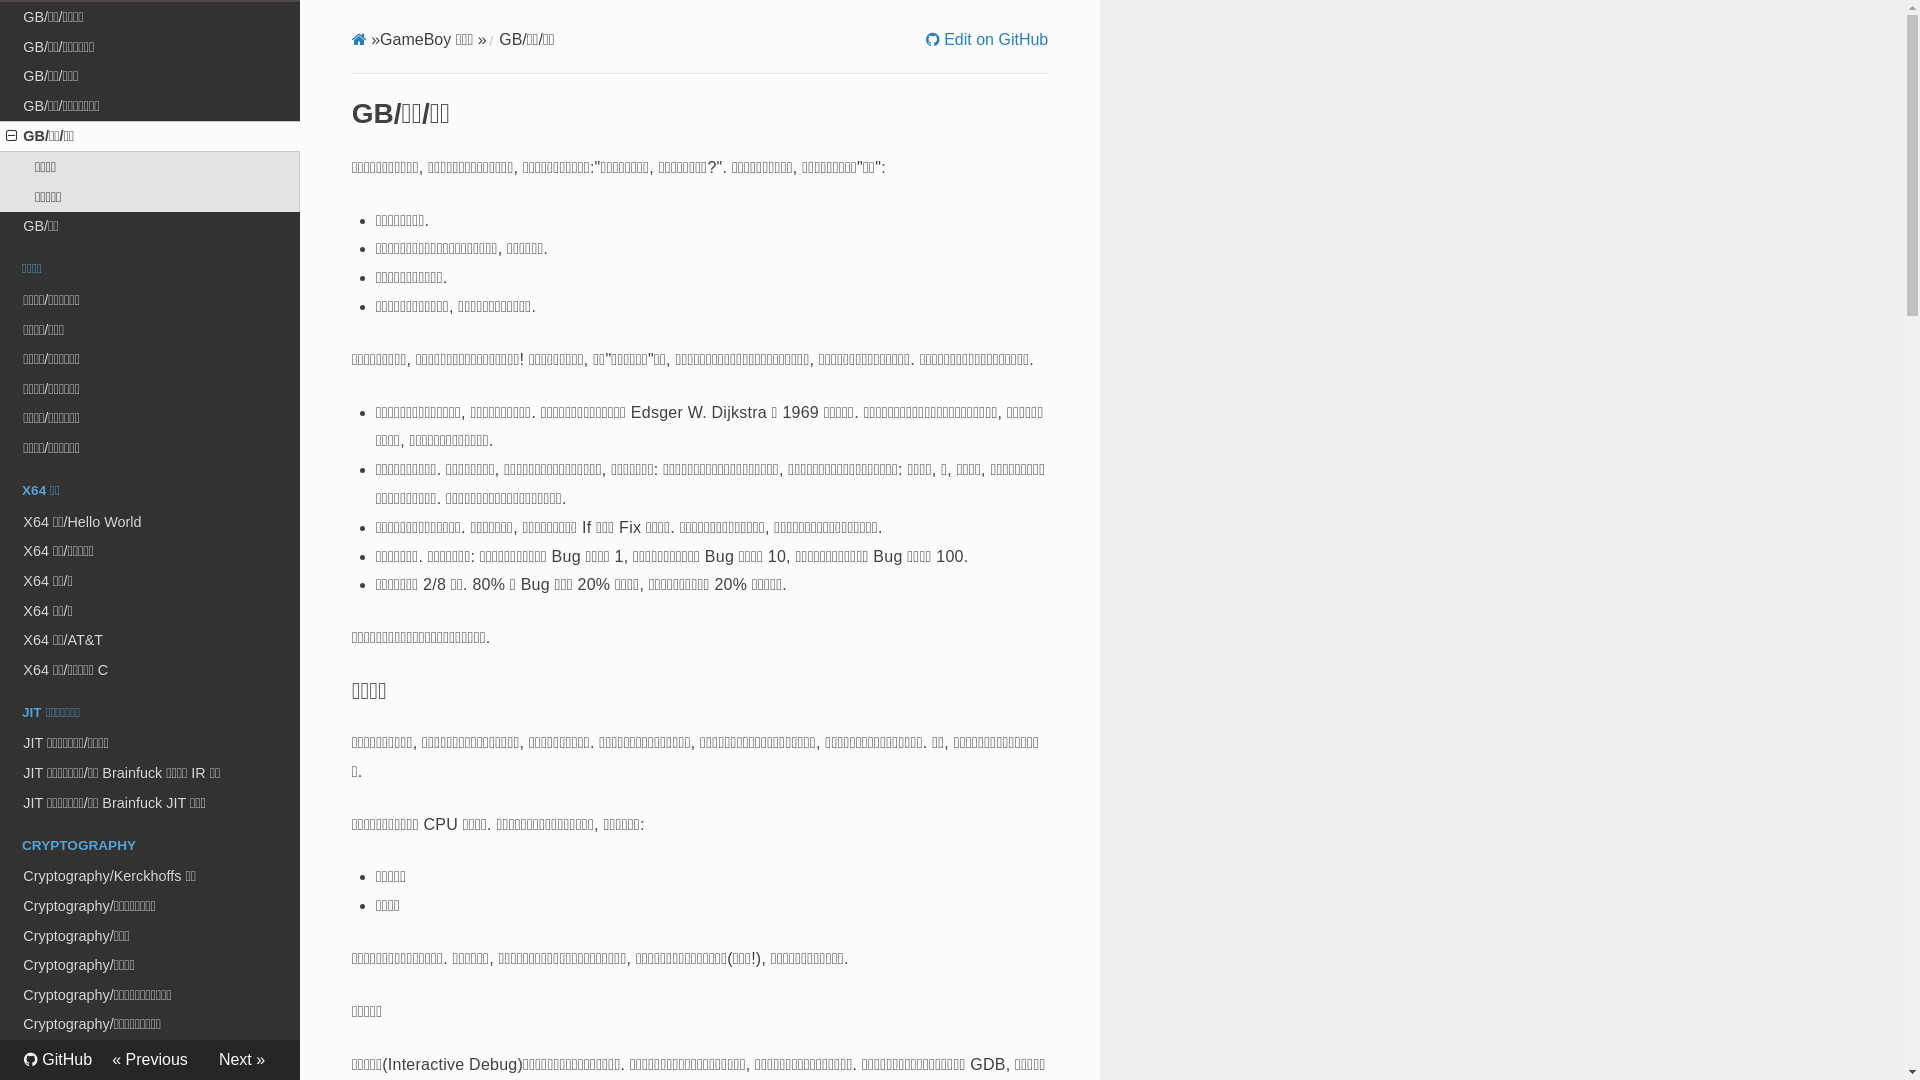 The image size is (1920, 1080). Describe the element at coordinates (58, 1060) in the screenshot. I see `GitHub` at that location.